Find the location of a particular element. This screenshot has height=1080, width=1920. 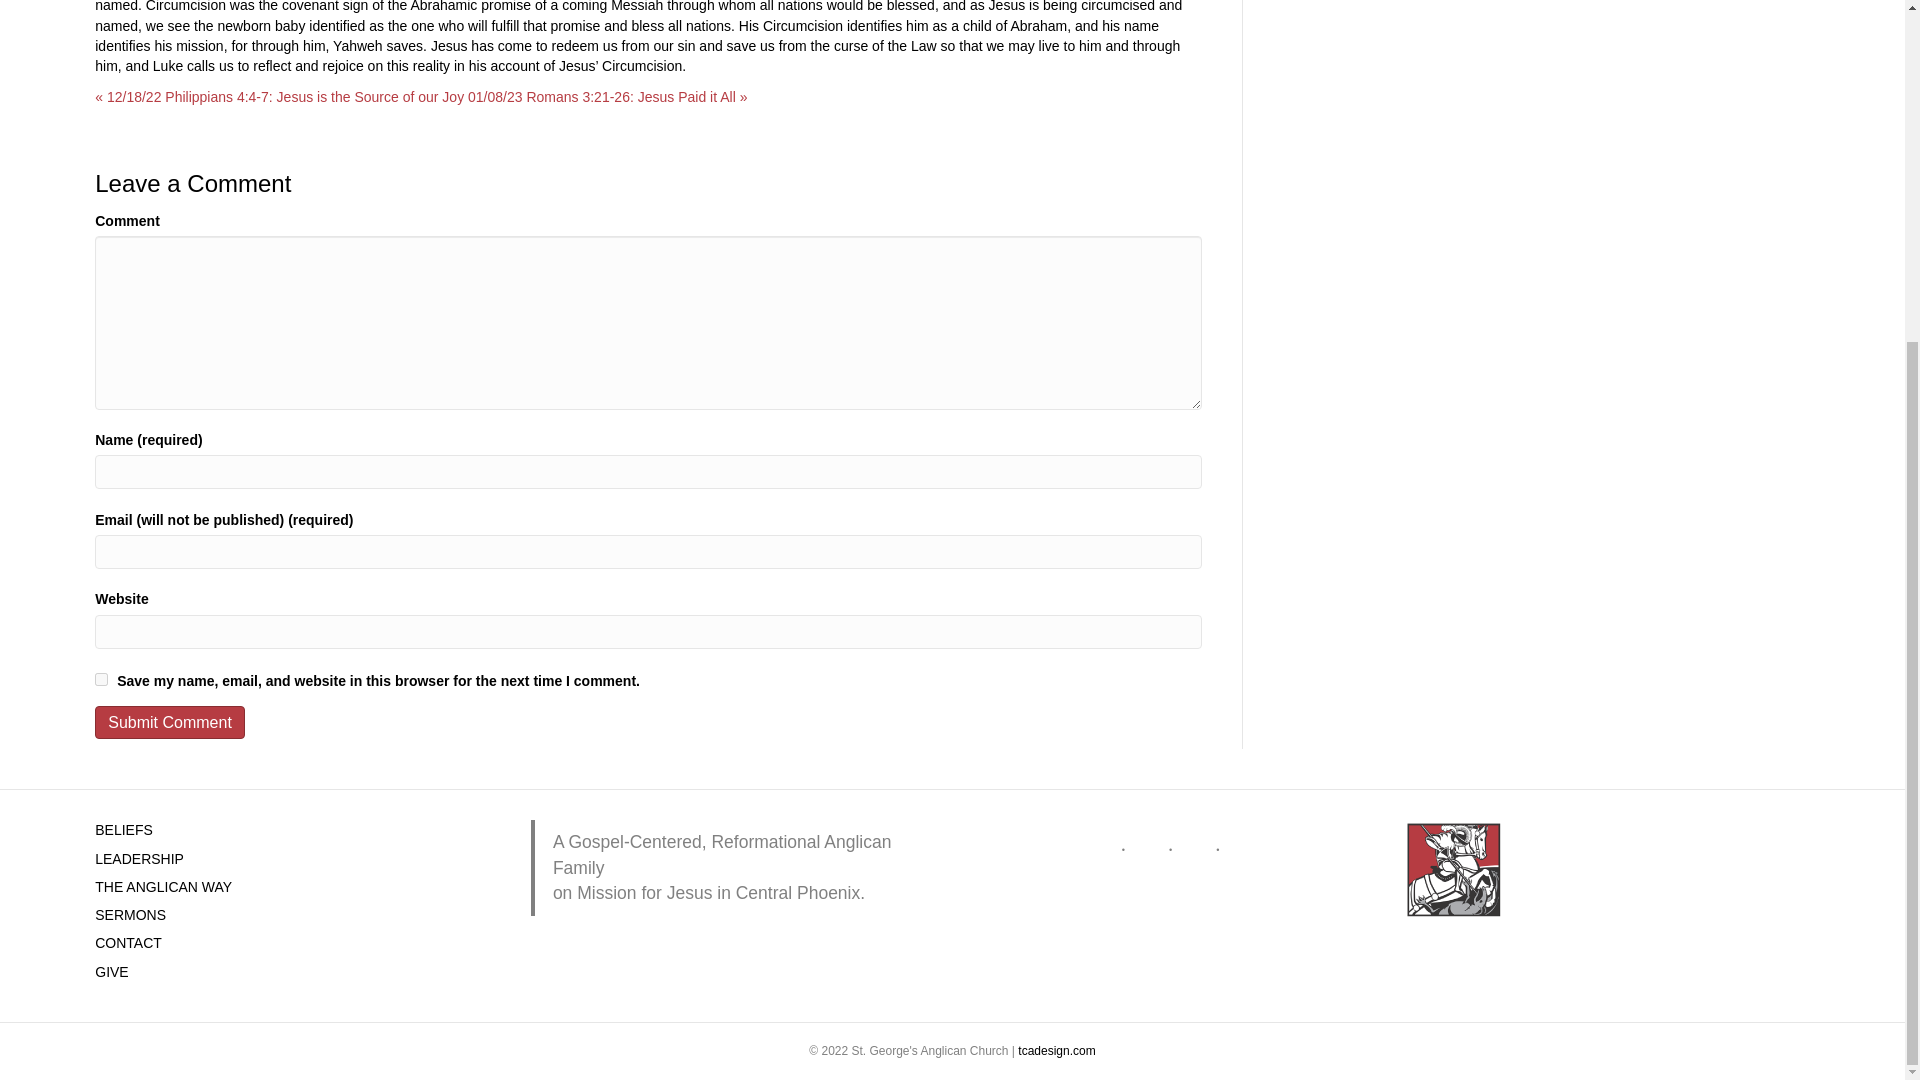

tcadesign.com is located at coordinates (1056, 1051).